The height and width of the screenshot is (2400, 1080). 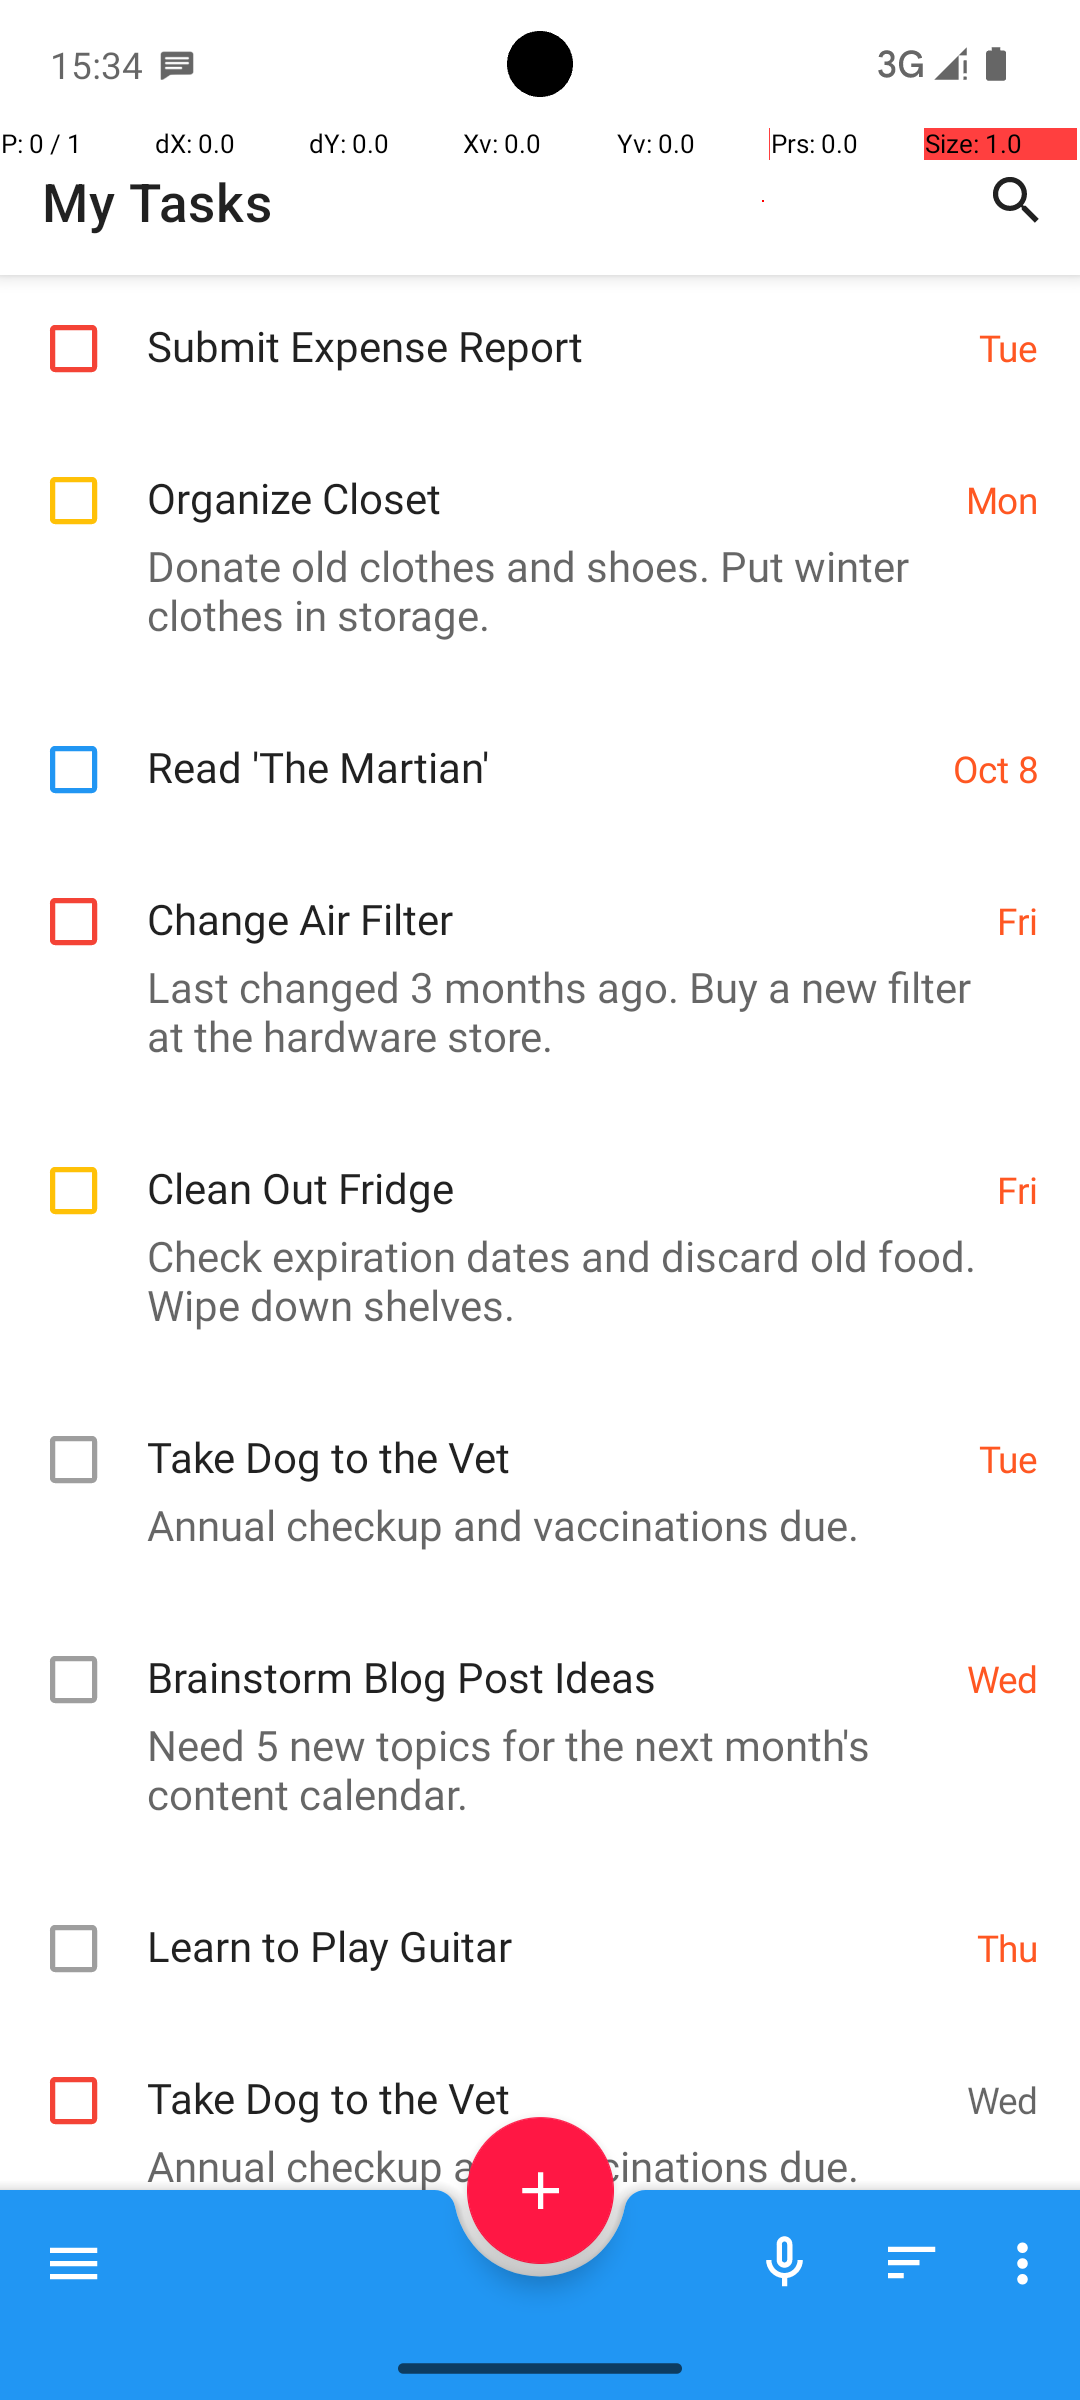 What do you see at coordinates (530, 1769) in the screenshot?
I see `Need 5 new topics for the next month's content calendar.` at bounding box center [530, 1769].